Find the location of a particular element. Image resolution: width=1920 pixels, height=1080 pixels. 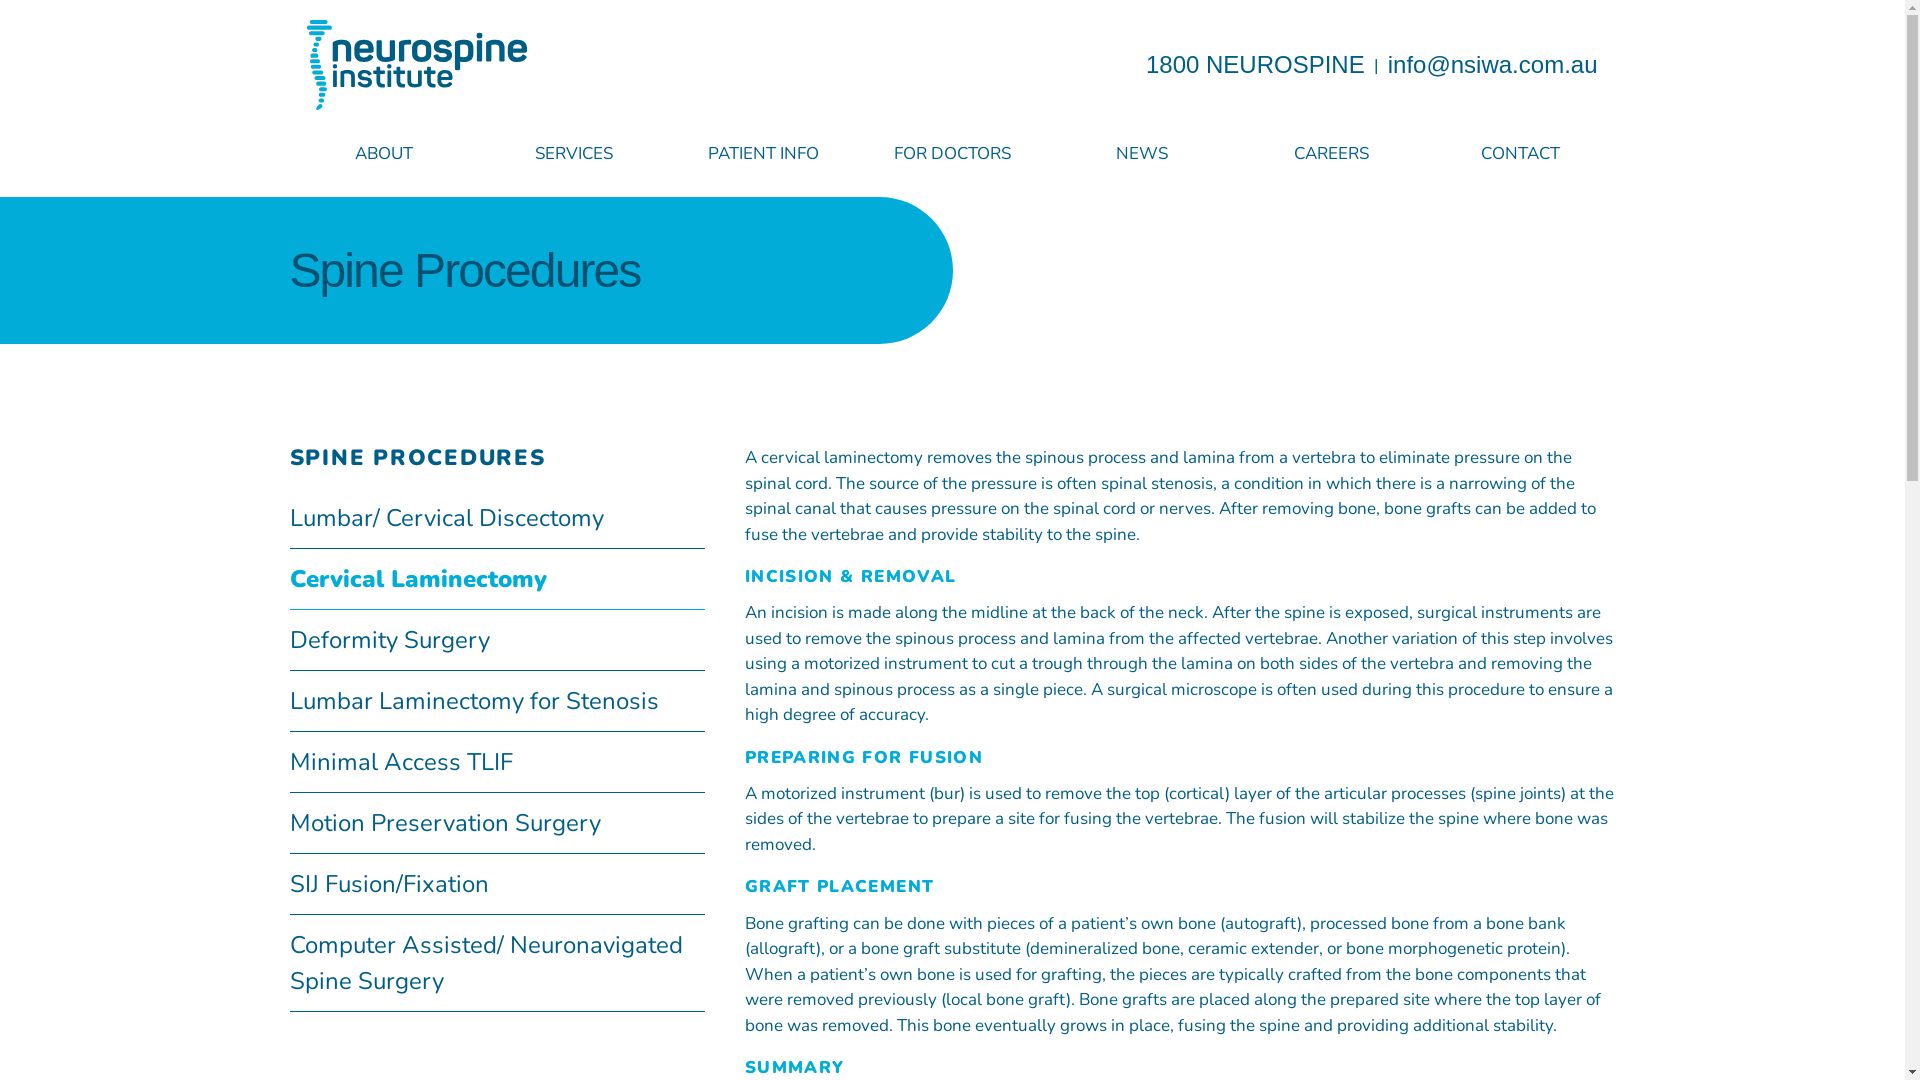

CONTACT is located at coordinates (1520, 154).